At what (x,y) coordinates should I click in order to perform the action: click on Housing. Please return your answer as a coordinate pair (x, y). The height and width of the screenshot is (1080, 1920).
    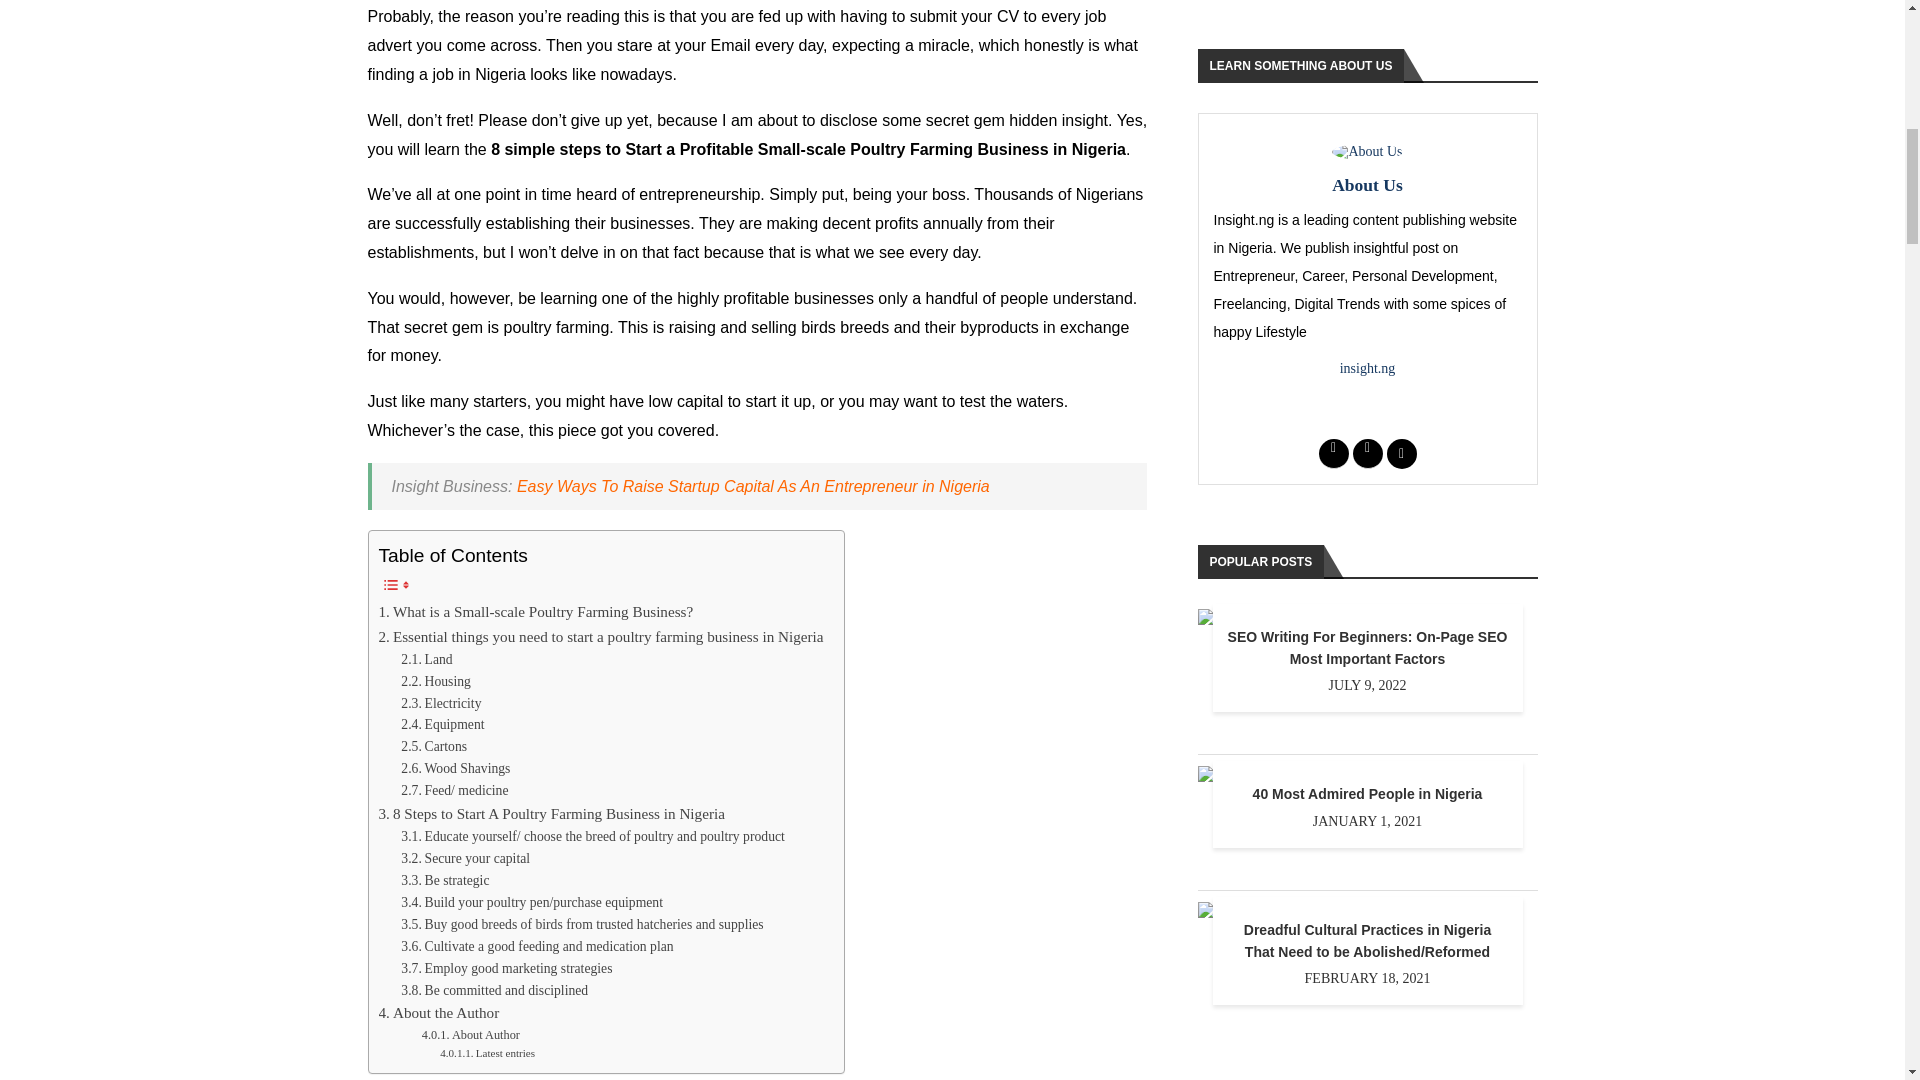
    Looking at the image, I should click on (436, 682).